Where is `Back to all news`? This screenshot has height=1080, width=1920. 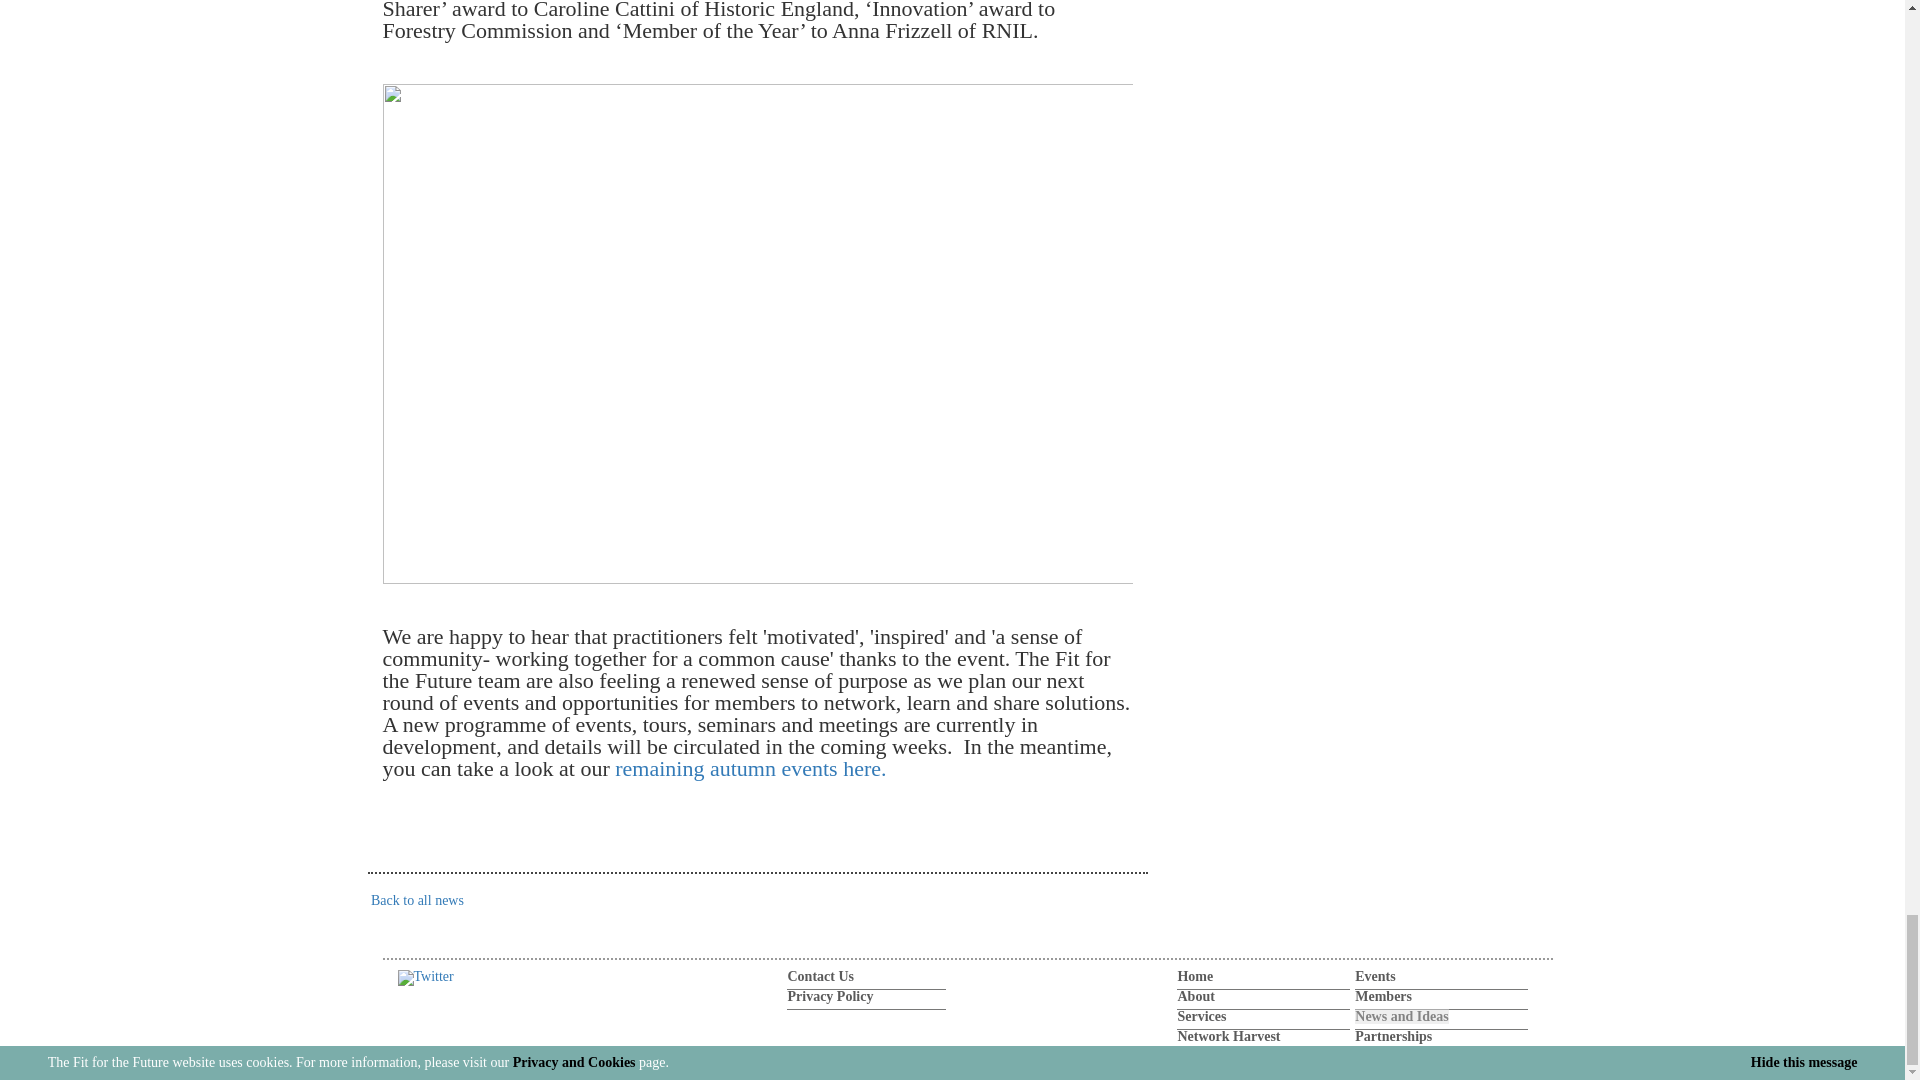
Back to all news is located at coordinates (416, 900).